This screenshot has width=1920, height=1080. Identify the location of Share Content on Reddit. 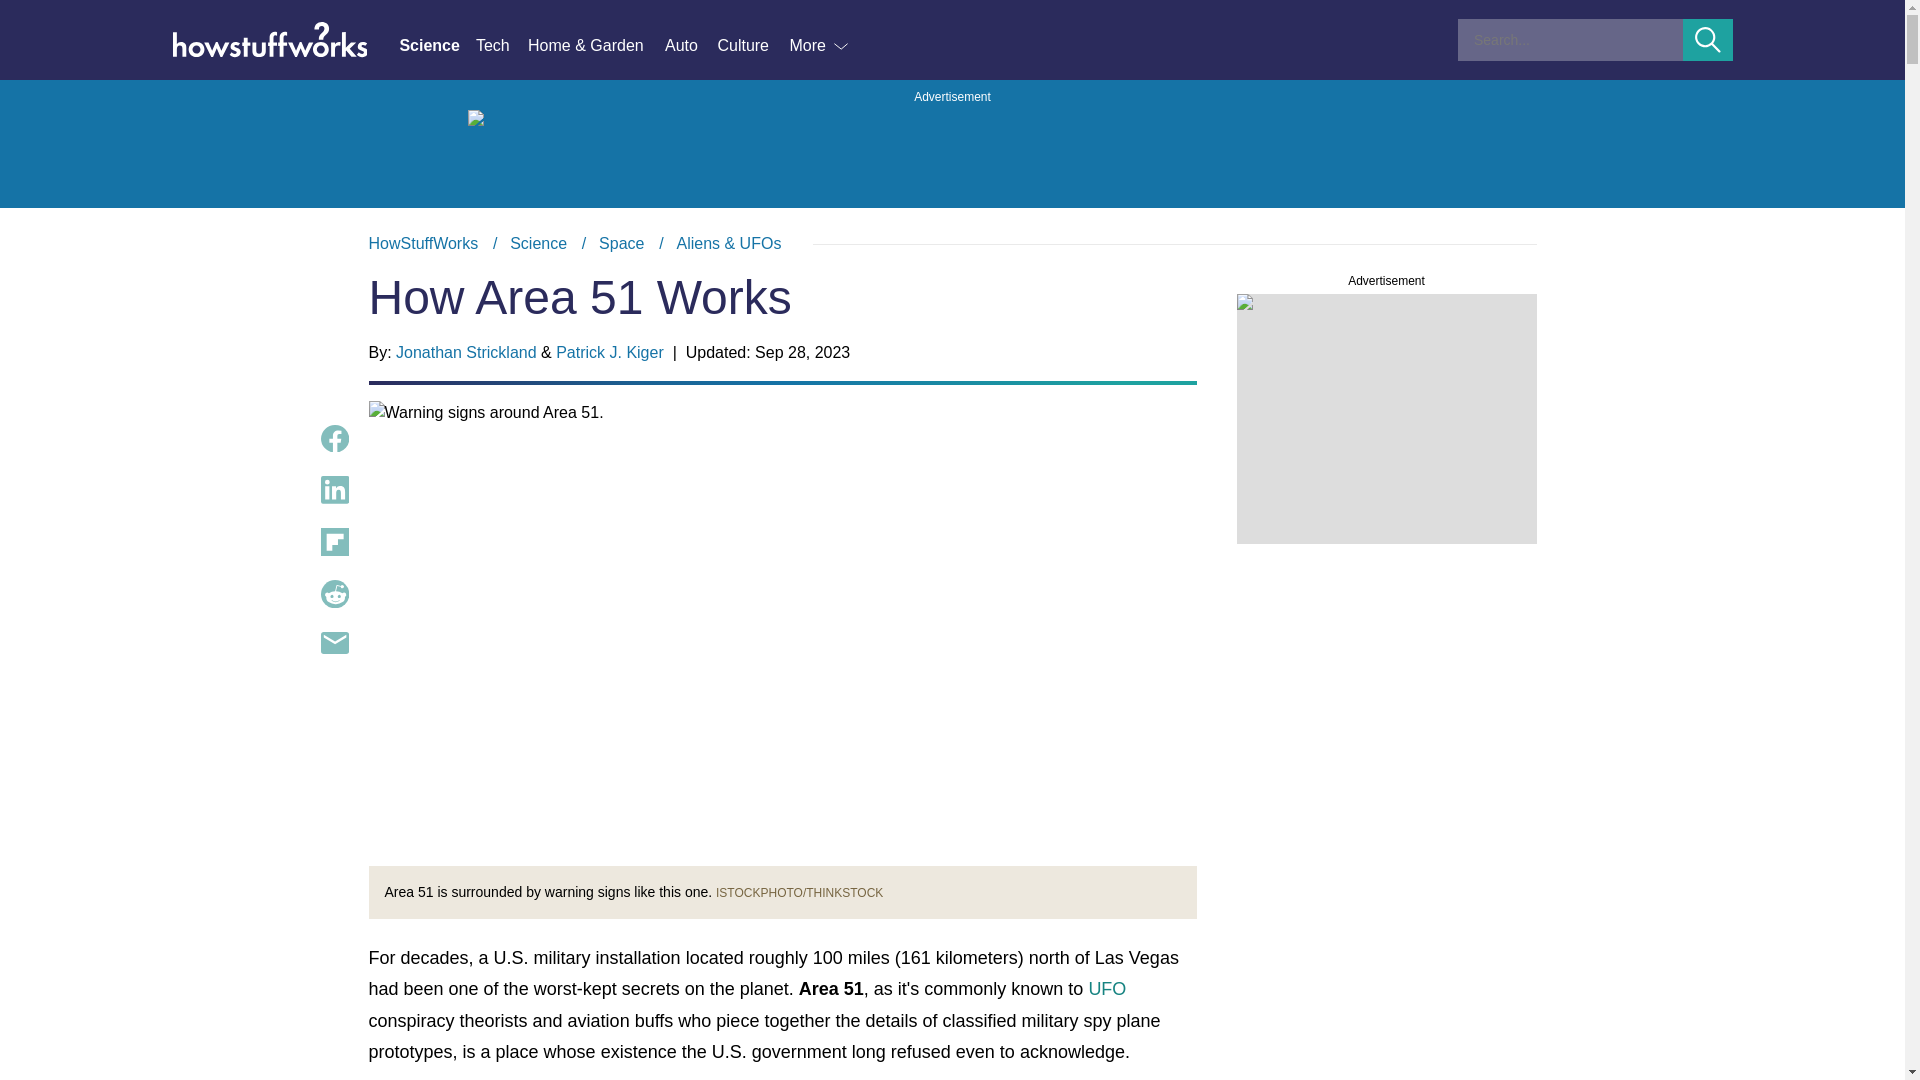
(334, 594).